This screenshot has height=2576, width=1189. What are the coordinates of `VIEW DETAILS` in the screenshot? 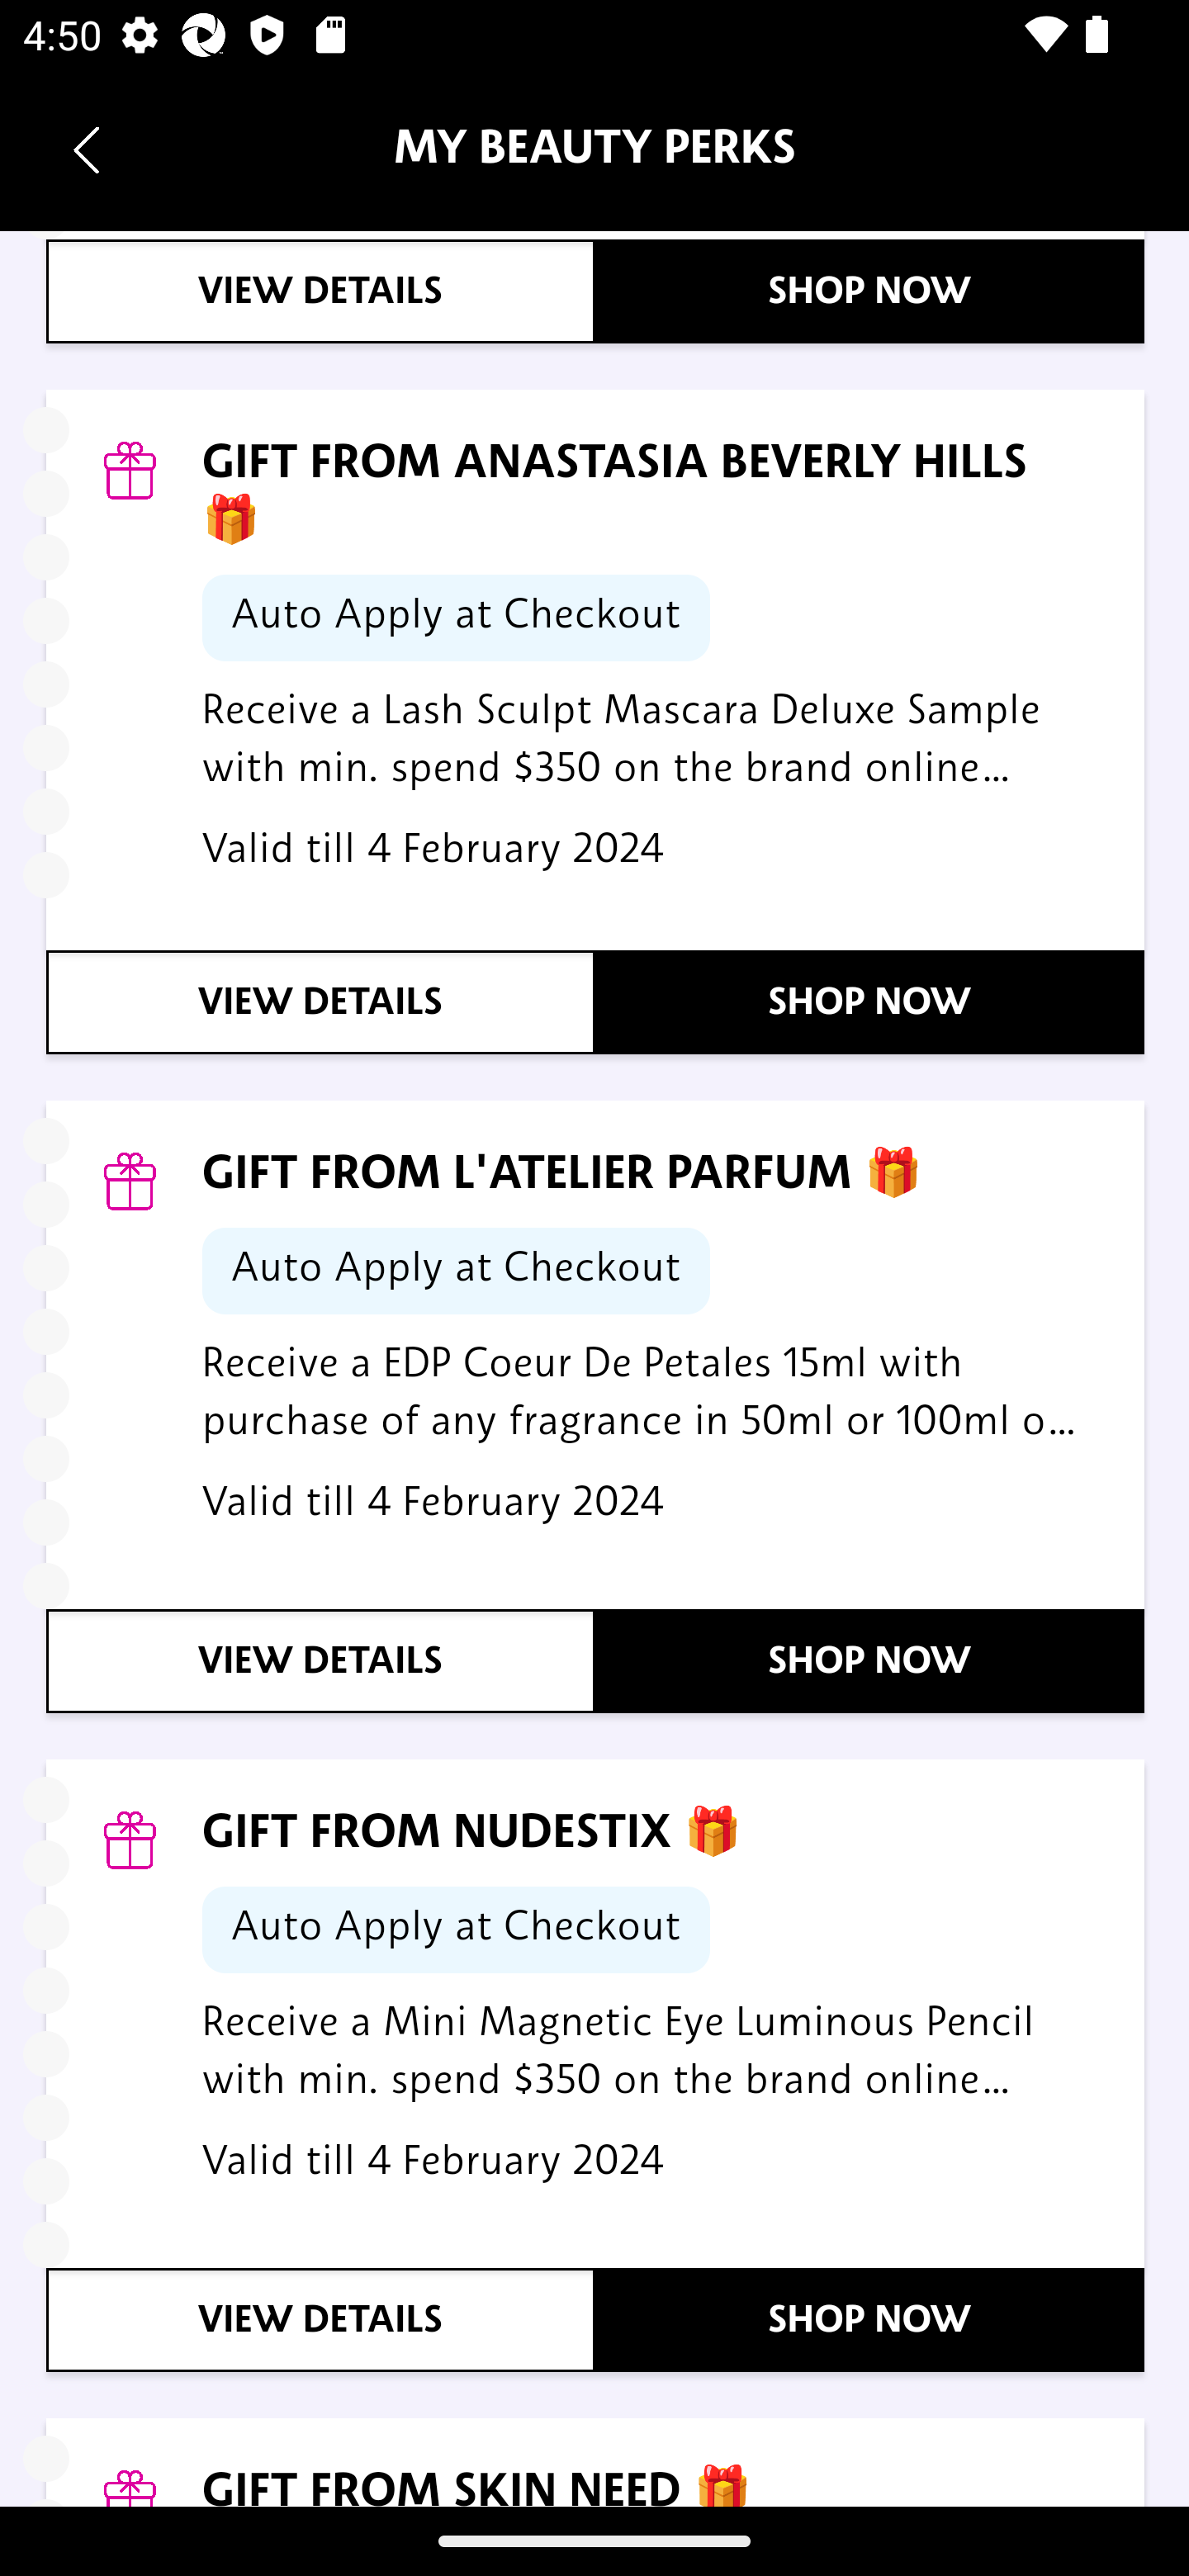 It's located at (322, 292).